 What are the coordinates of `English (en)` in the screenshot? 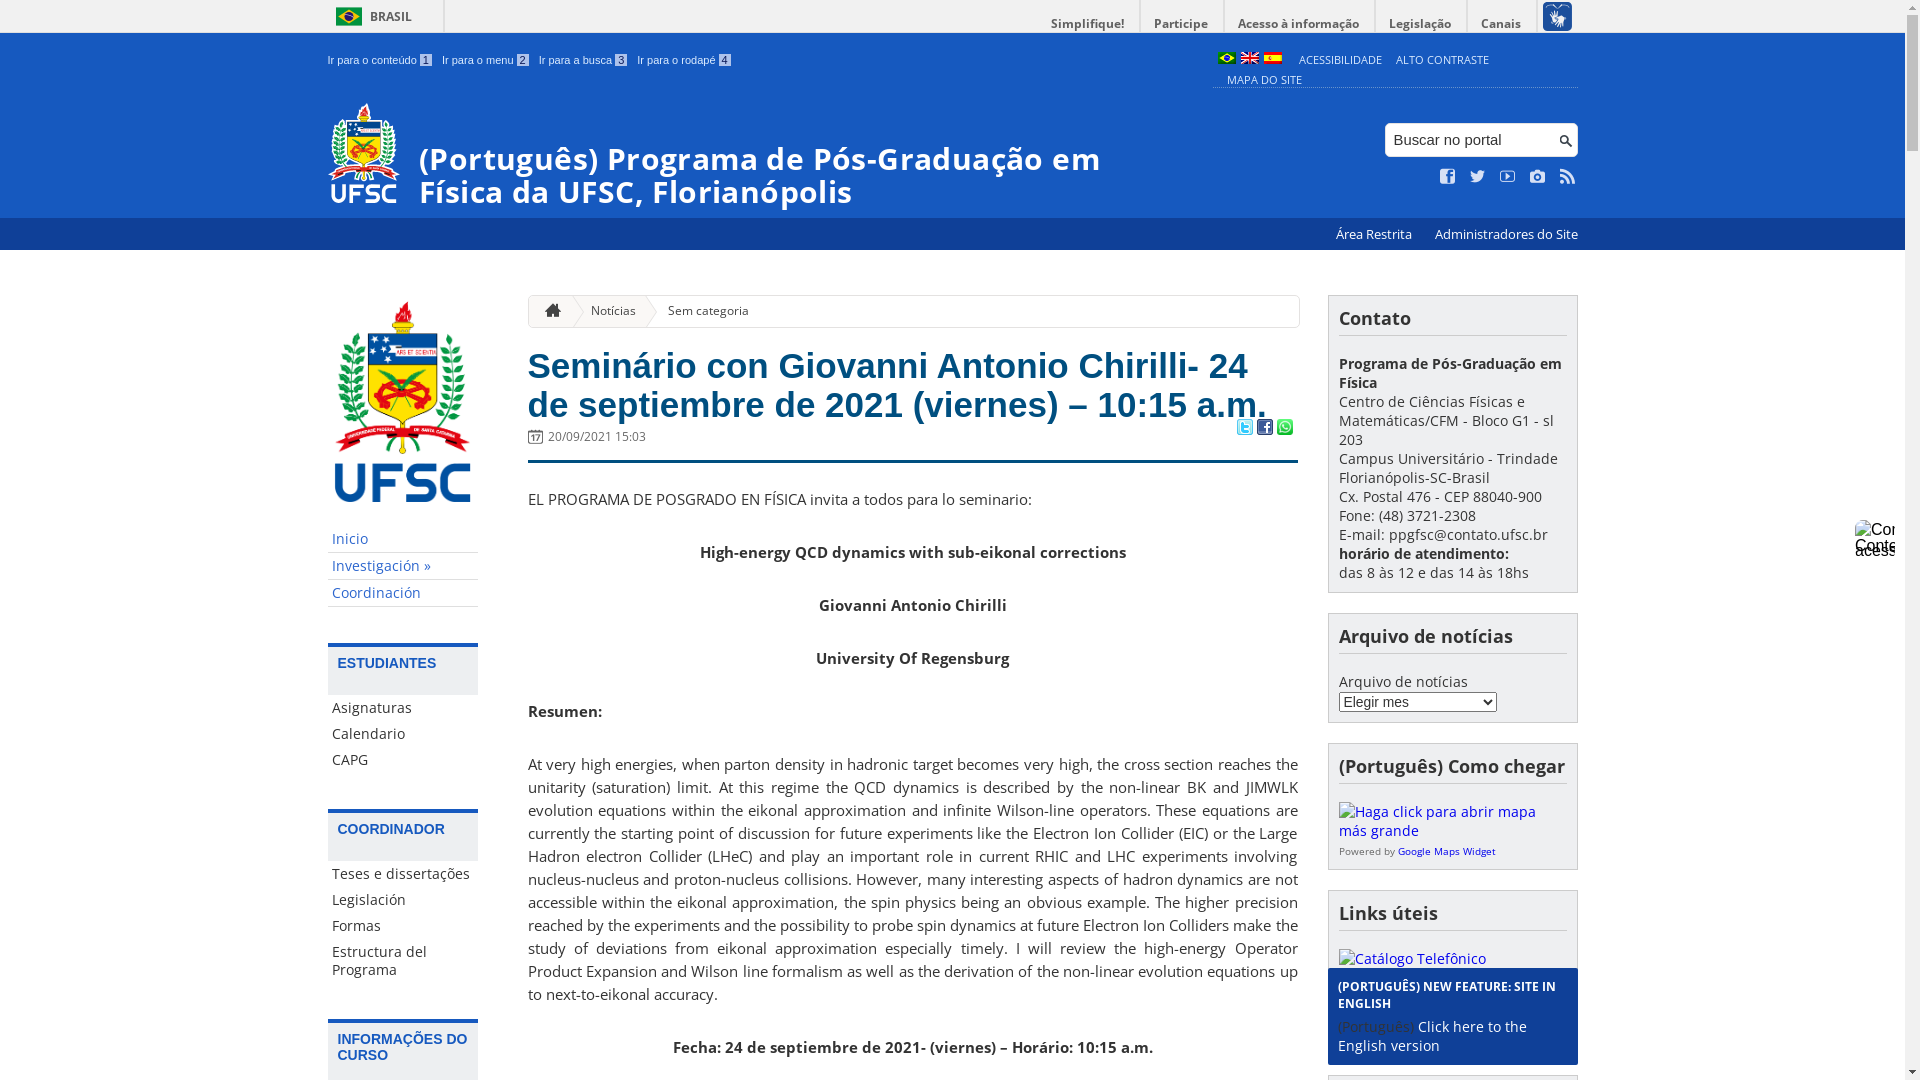 It's located at (1249, 60).